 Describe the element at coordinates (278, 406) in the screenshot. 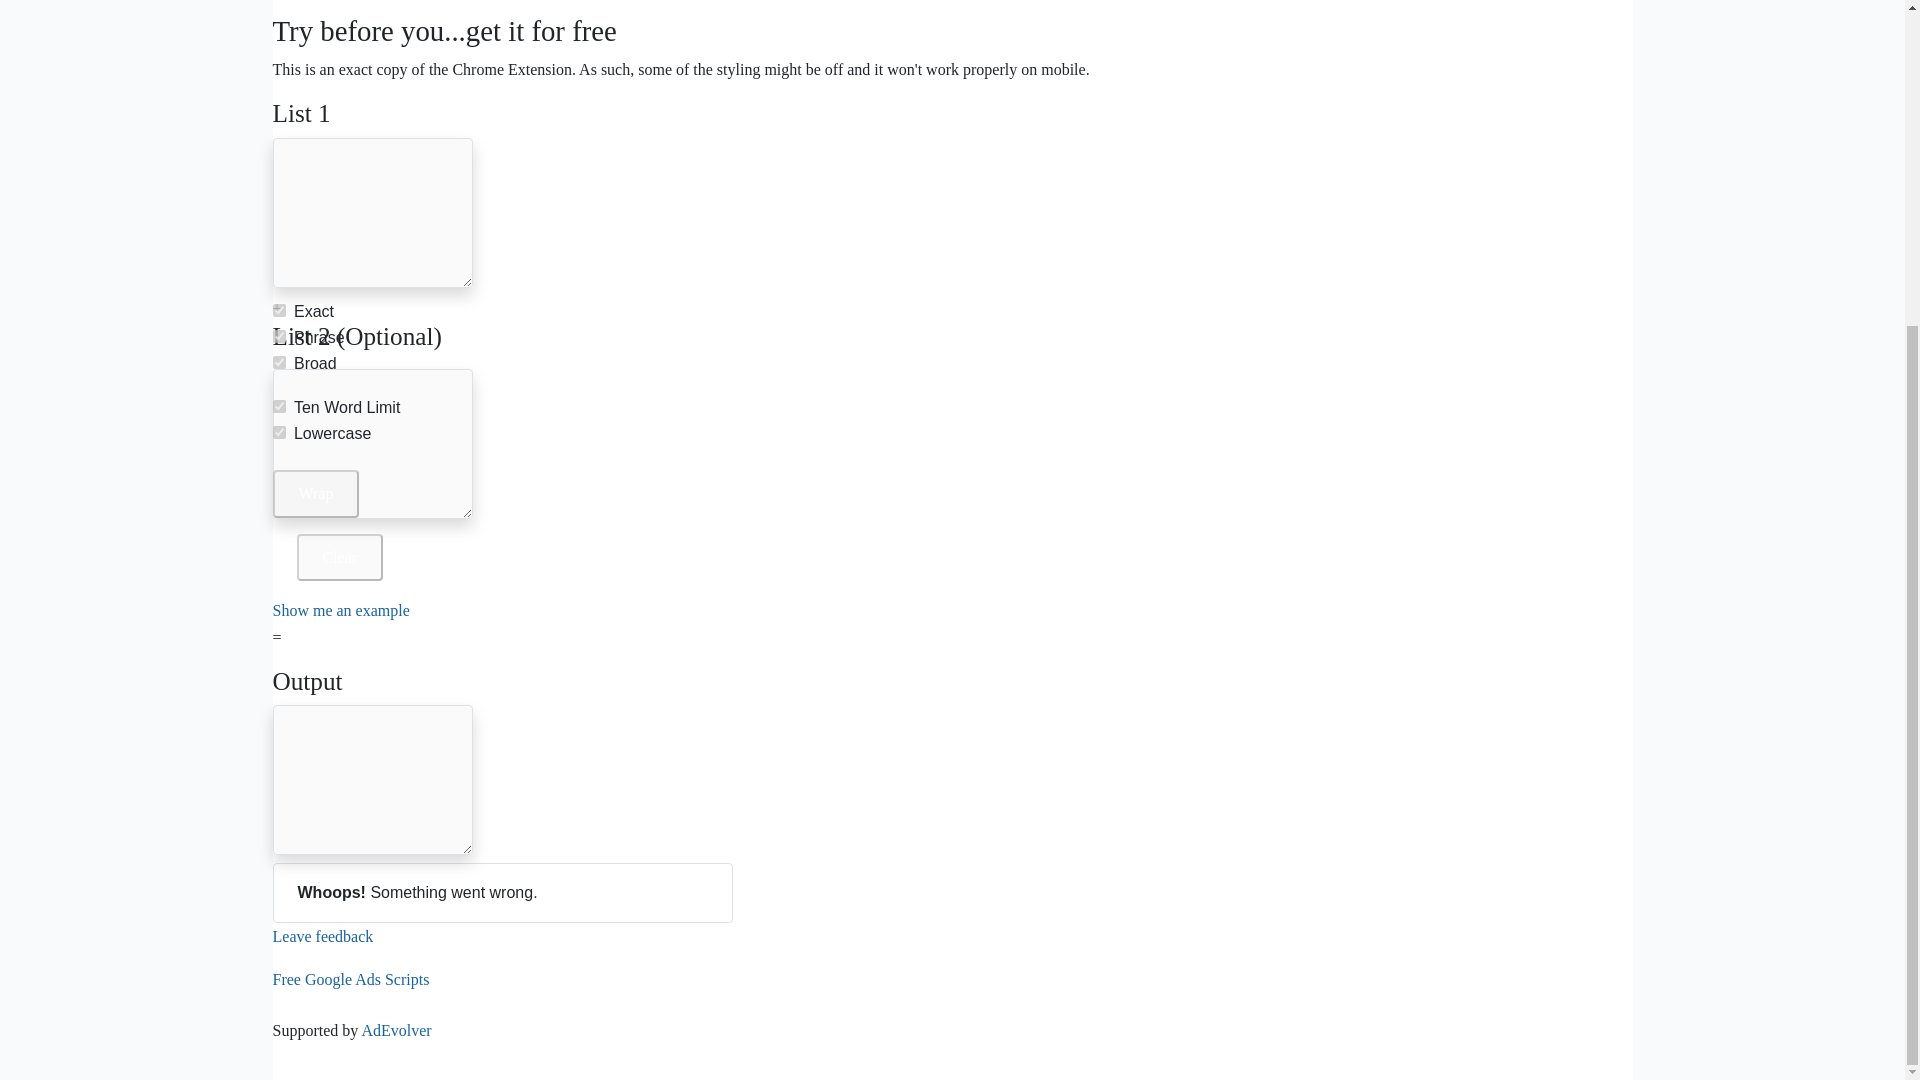

I see `ten-word-limit` at that location.